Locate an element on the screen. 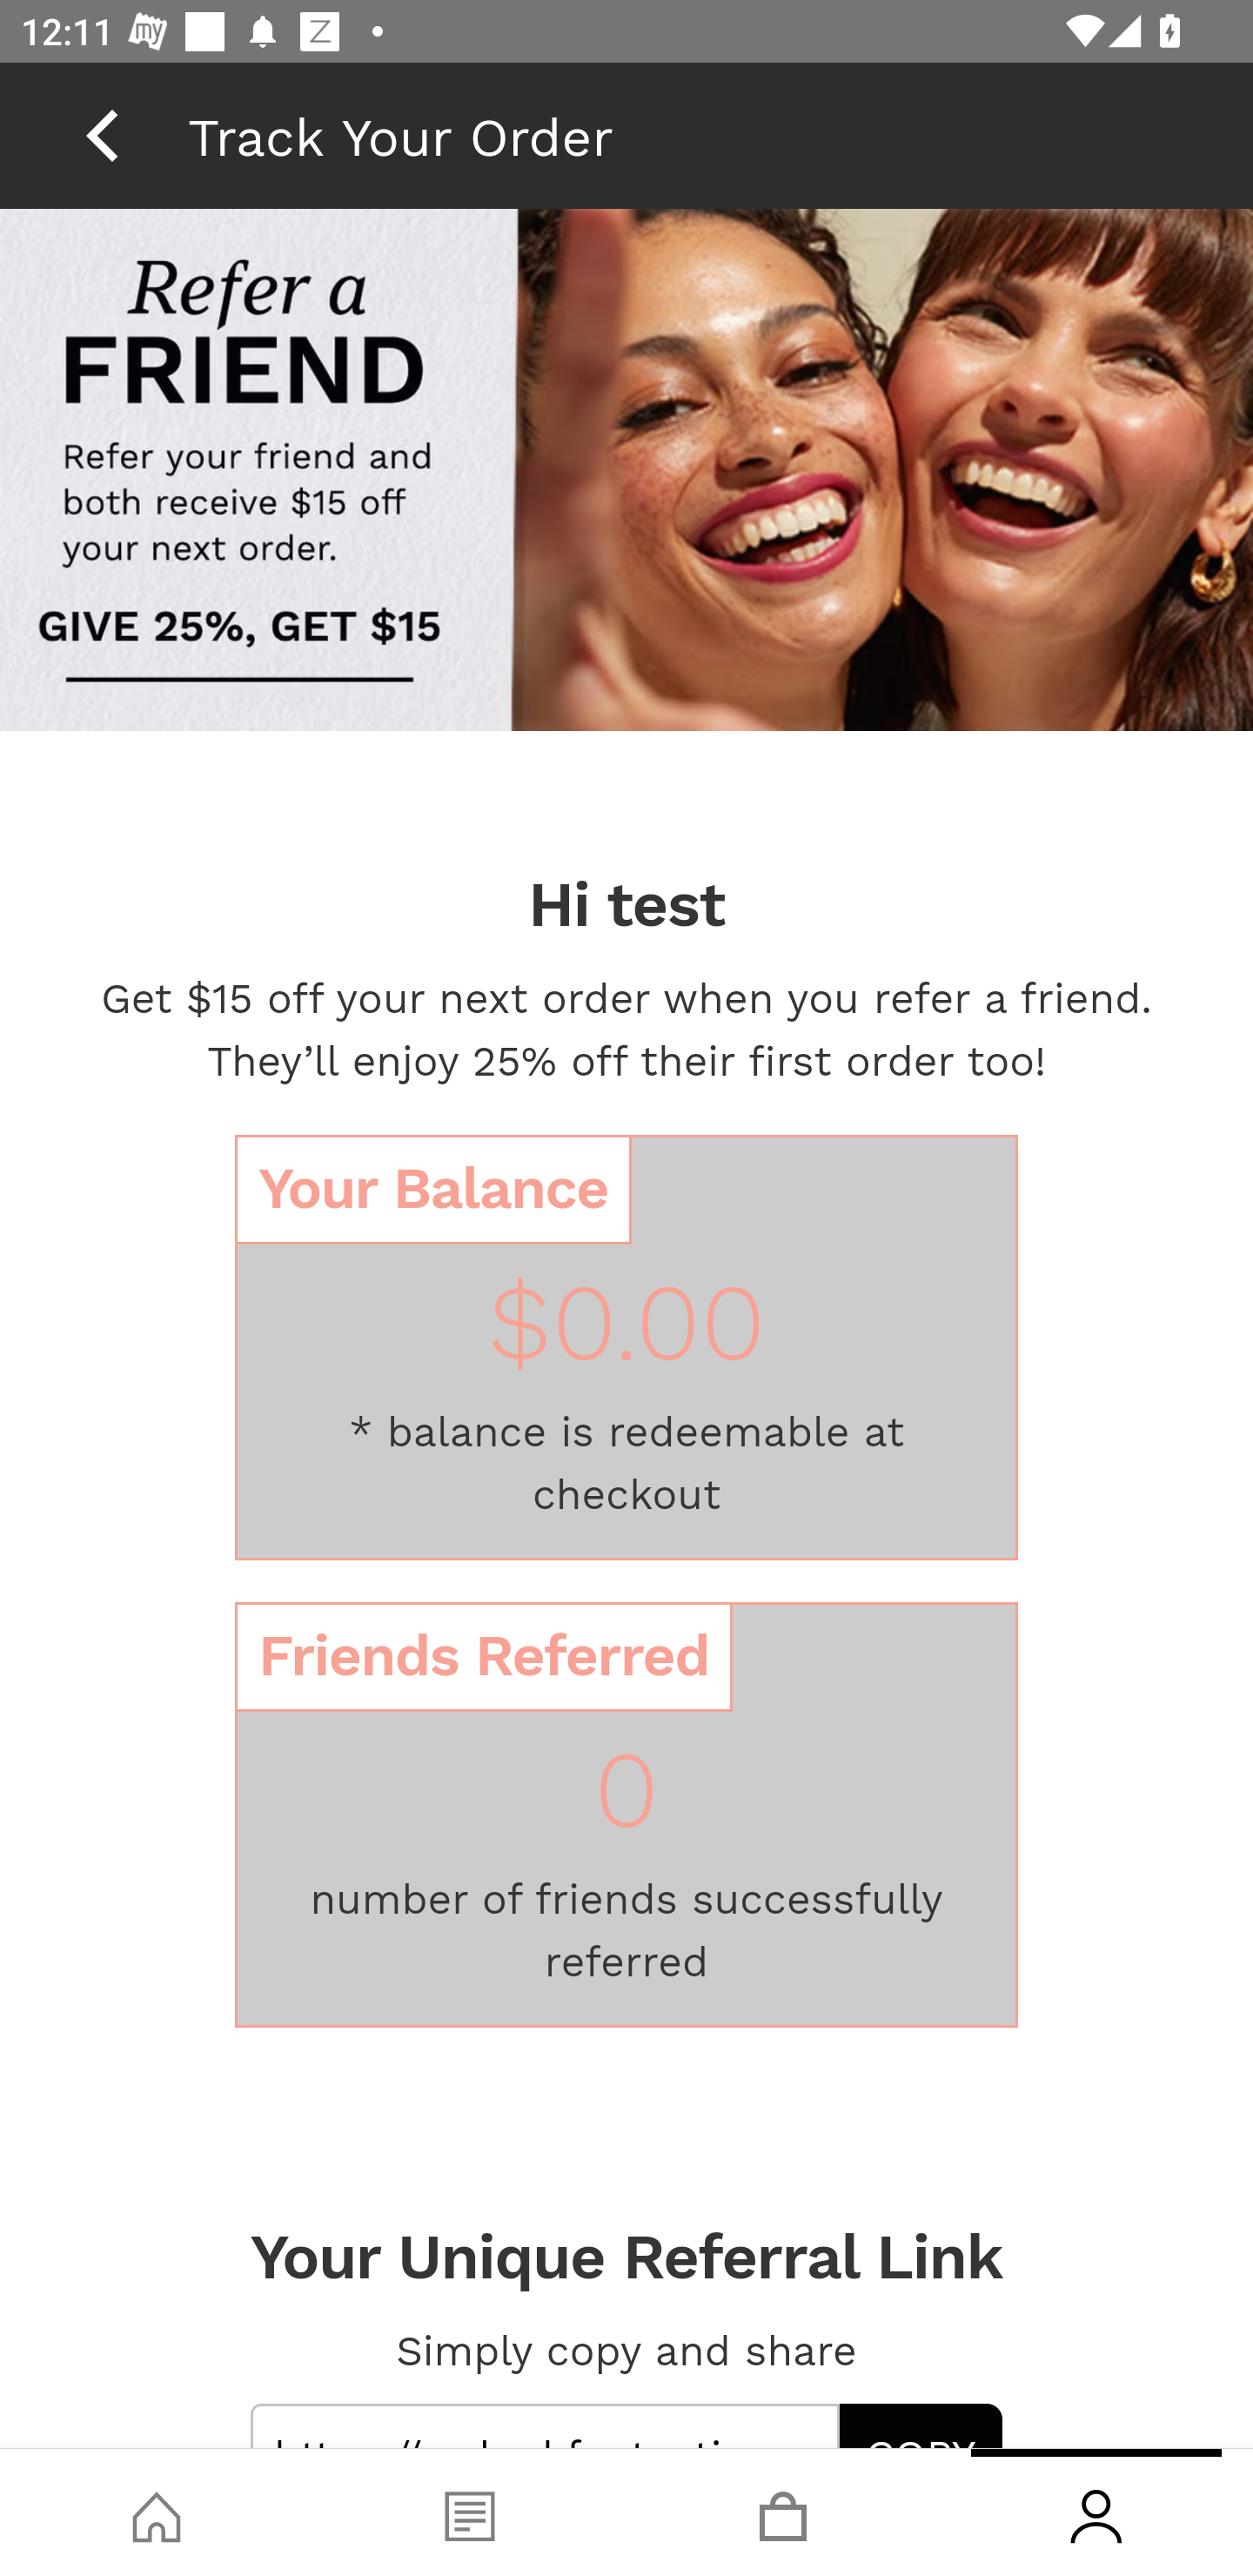 This screenshot has height=2576, width=1253. Basket, tab, 3 of 4 is located at coordinates (783, 2512).